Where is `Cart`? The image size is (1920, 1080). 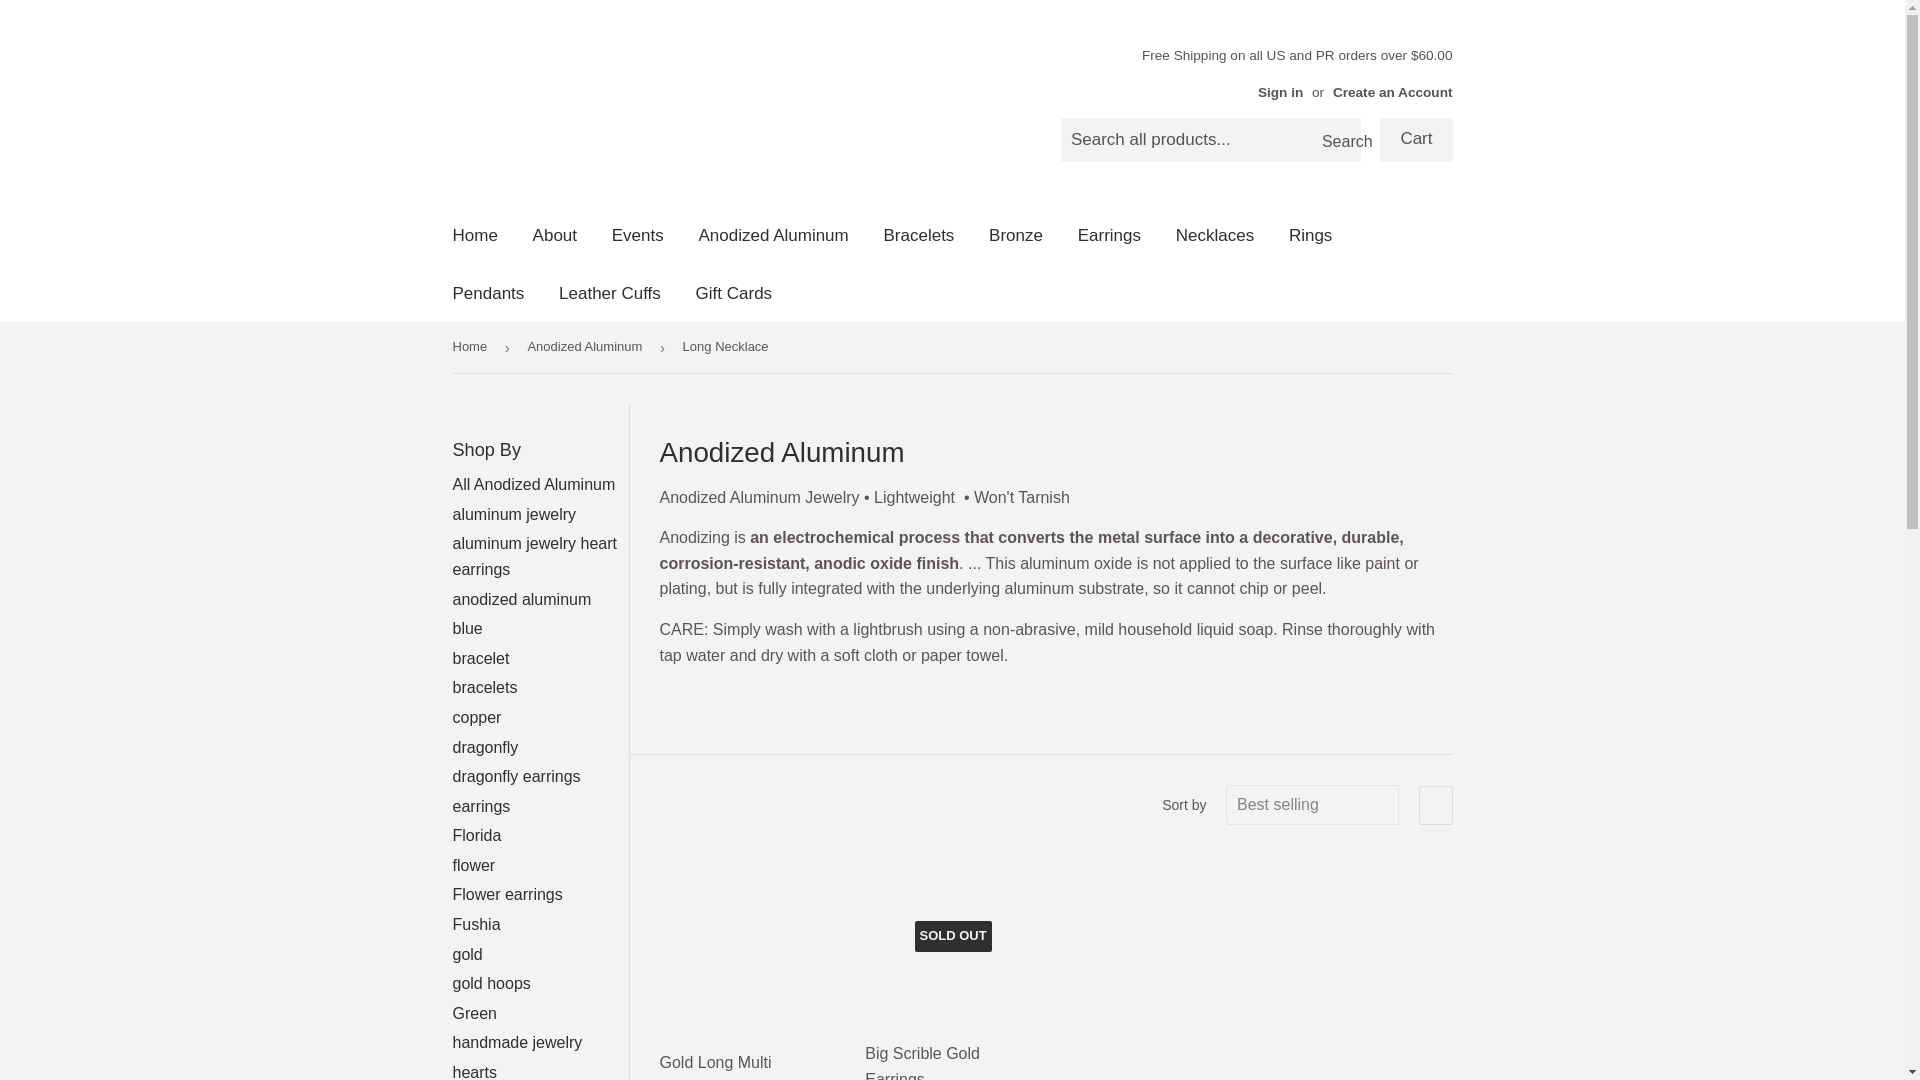 Cart is located at coordinates (1416, 140).